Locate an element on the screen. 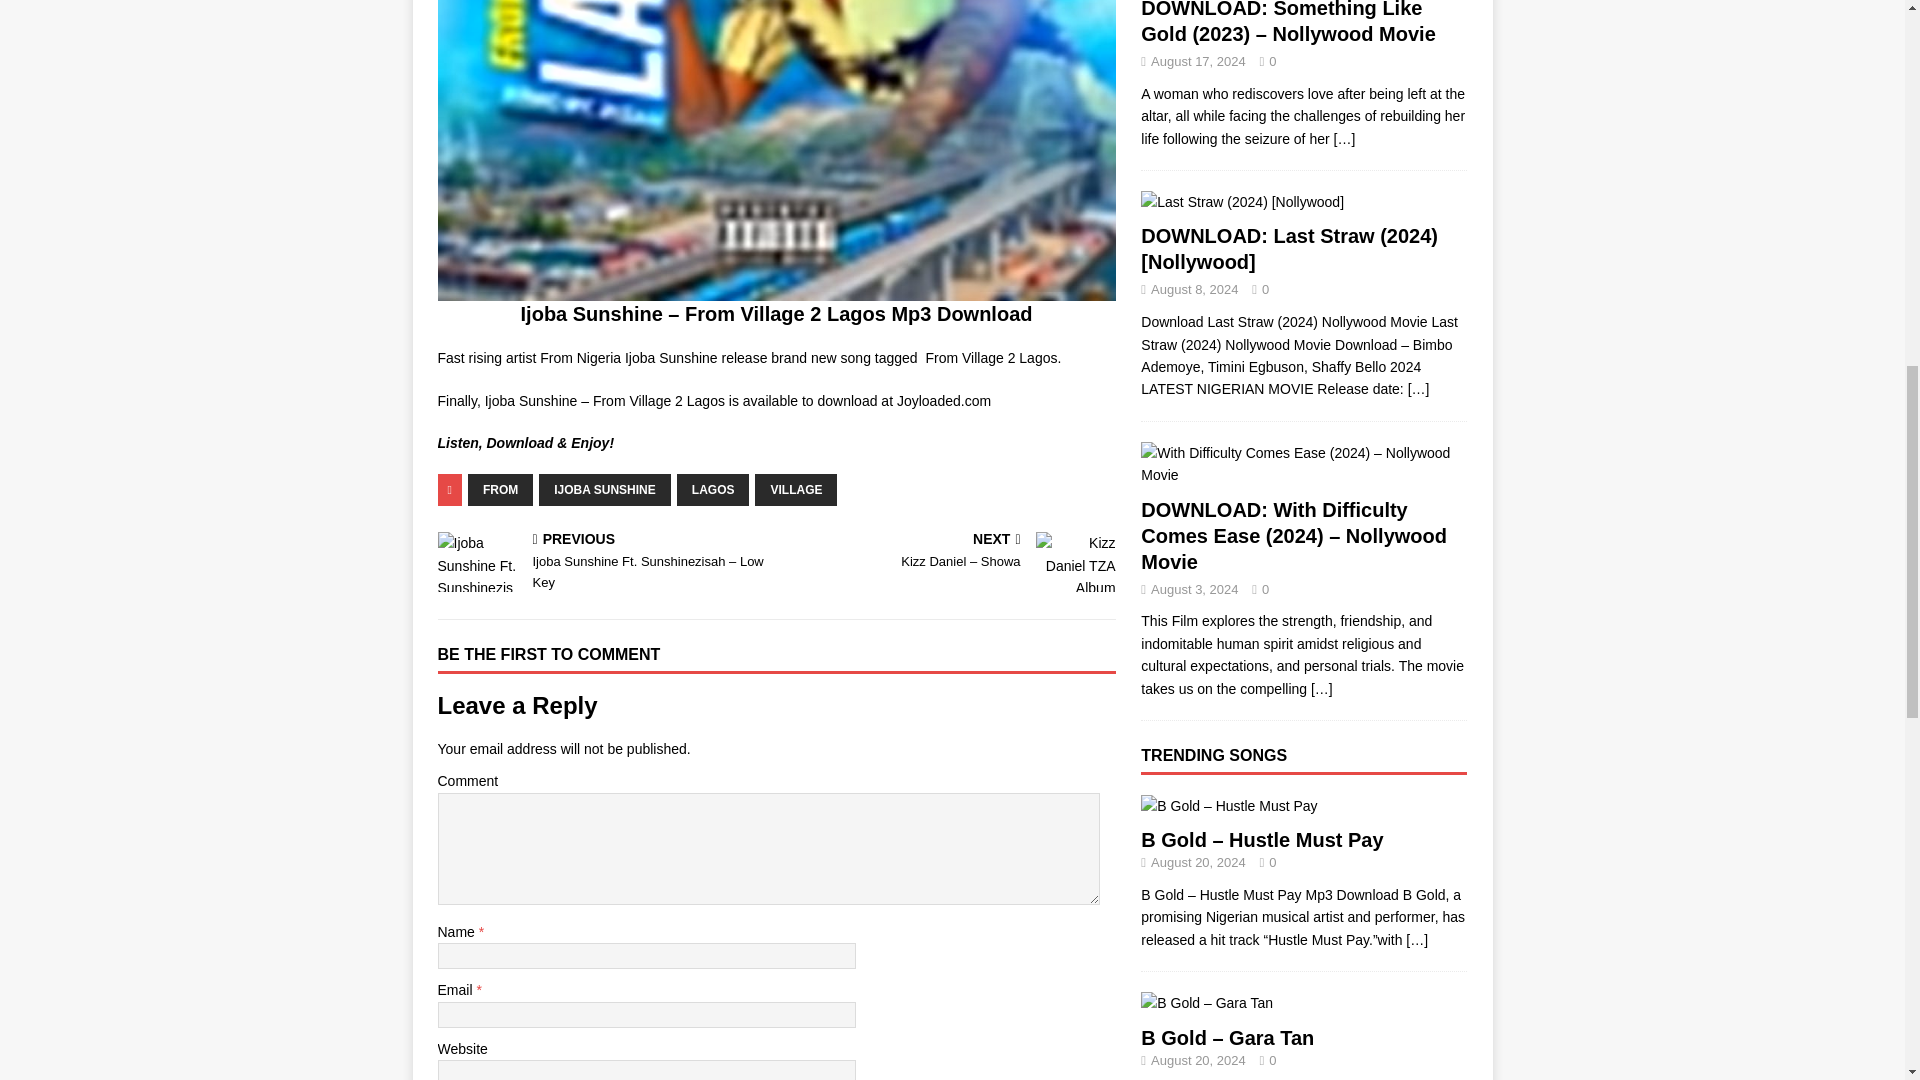  LAGOS is located at coordinates (714, 490).